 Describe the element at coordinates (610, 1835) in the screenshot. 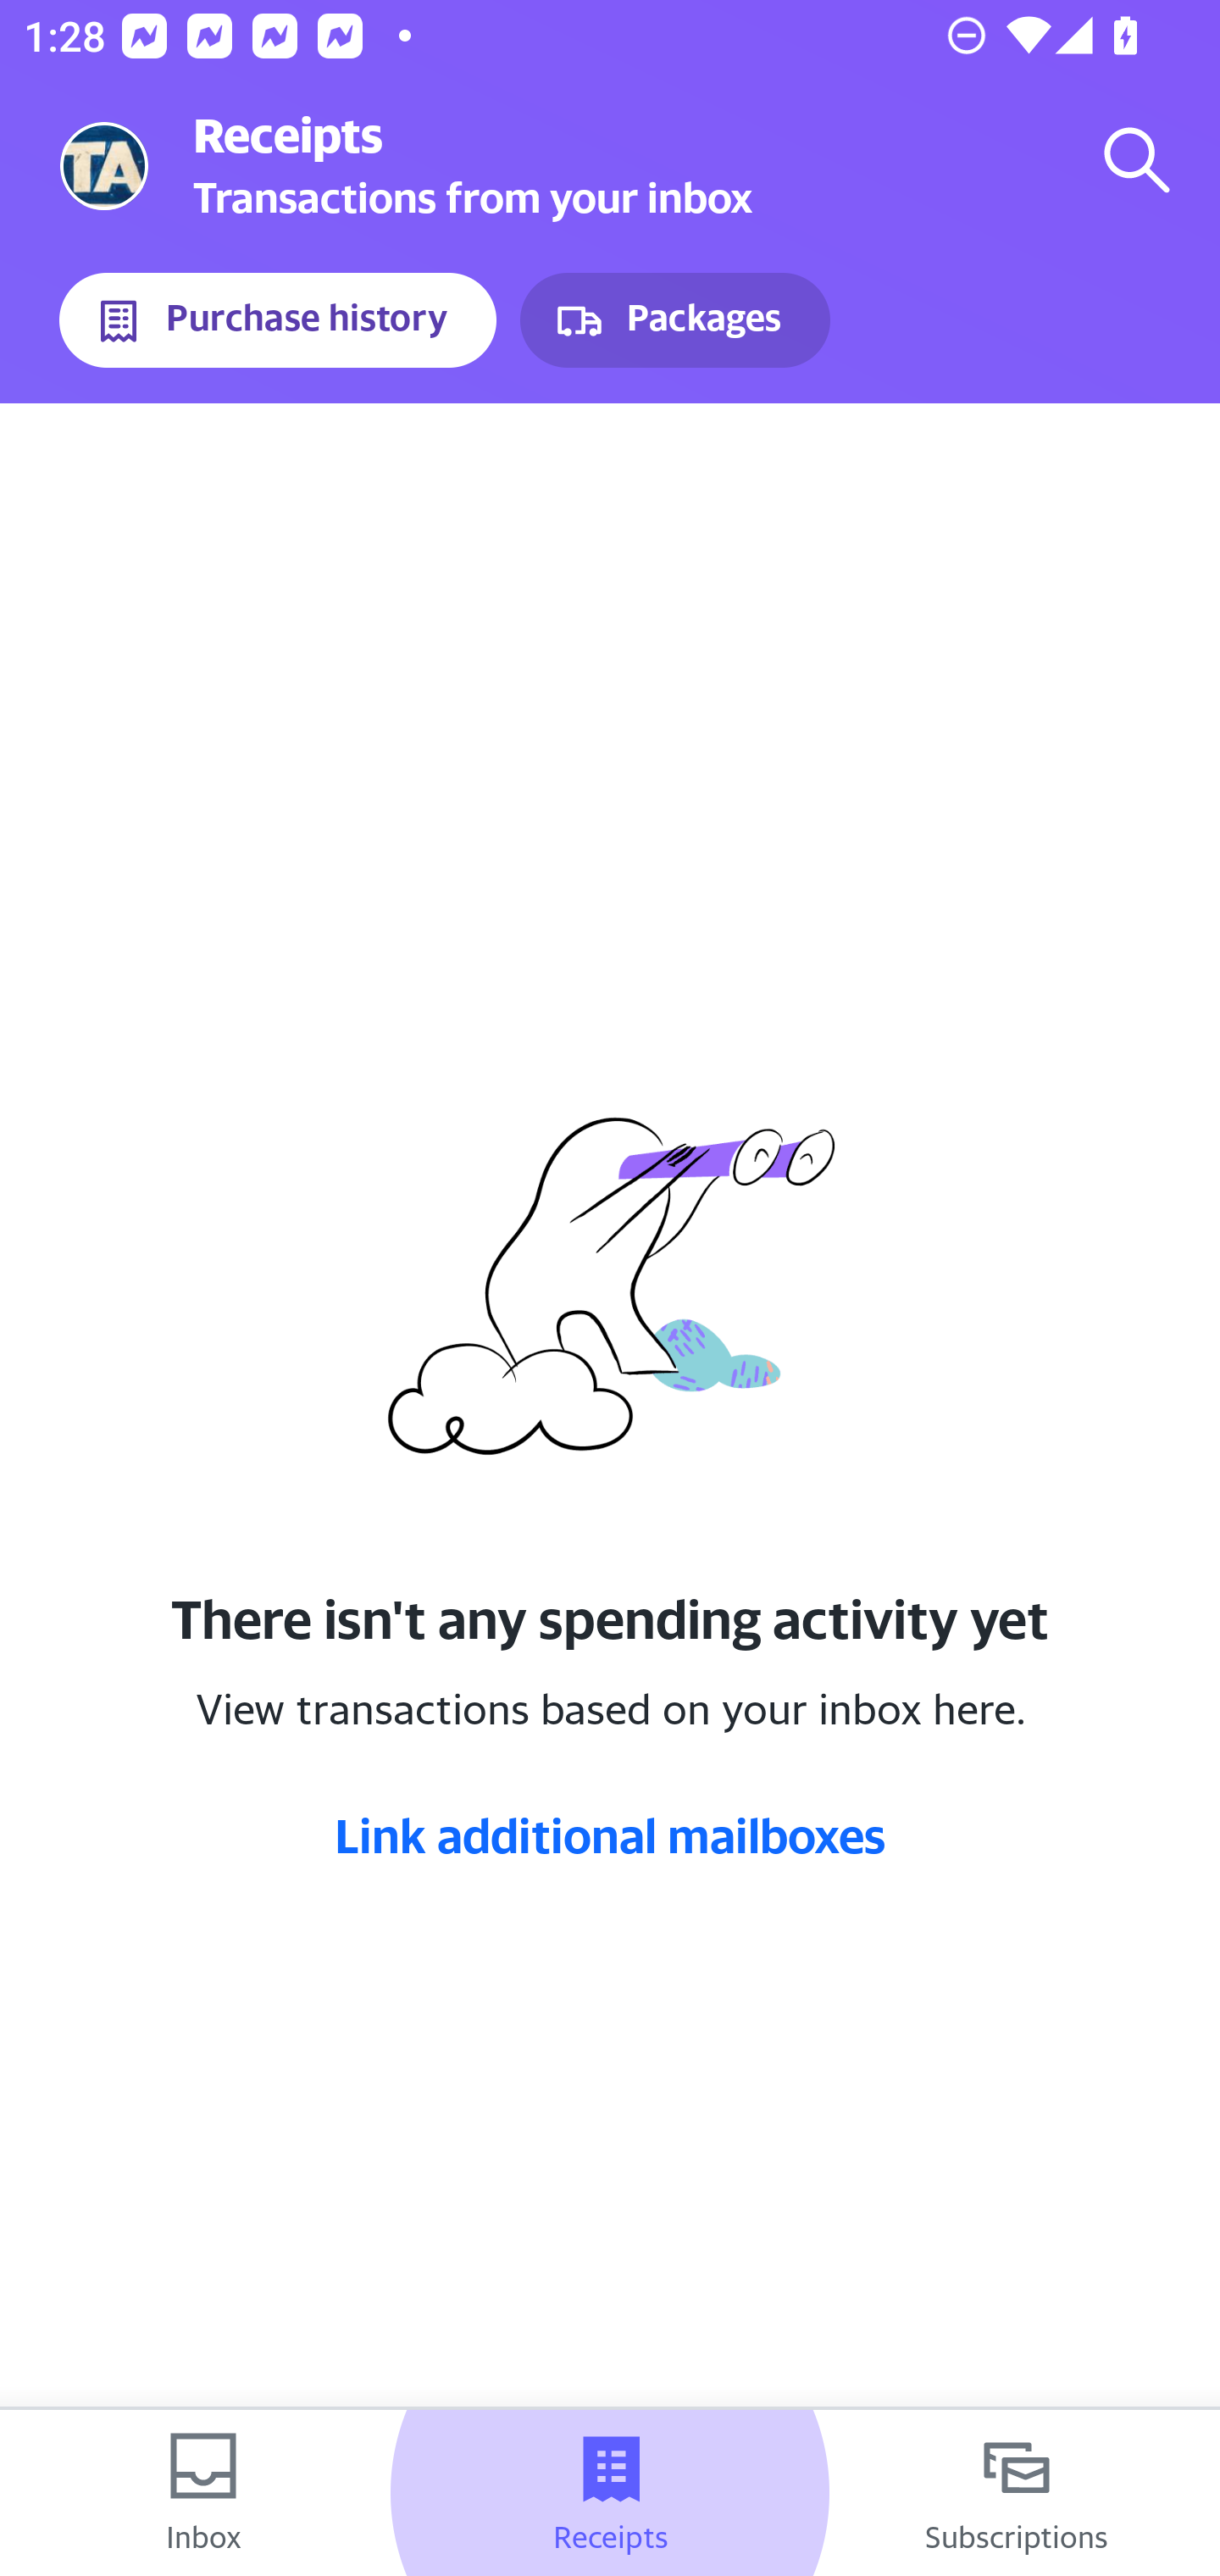

I see `Link additional mailboxes` at that location.